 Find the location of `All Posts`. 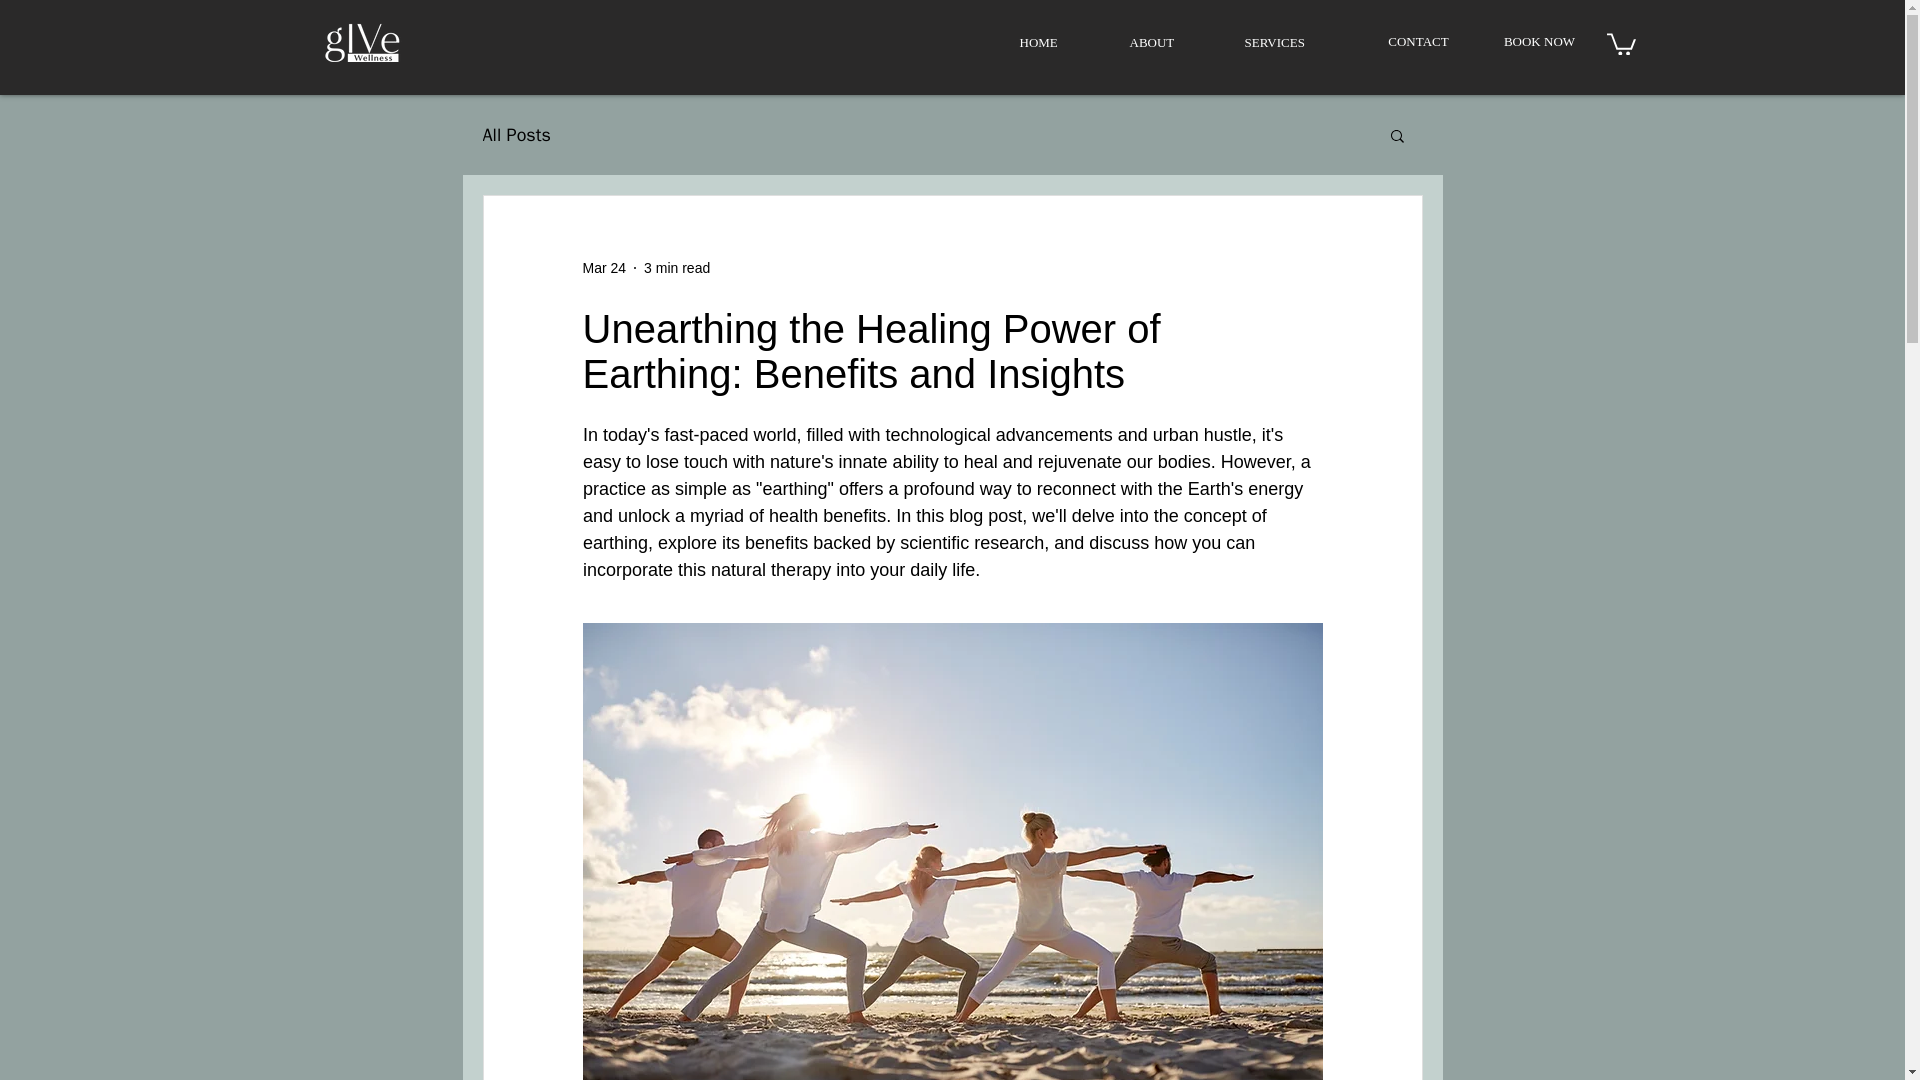

All Posts is located at coordinates (515, 134).